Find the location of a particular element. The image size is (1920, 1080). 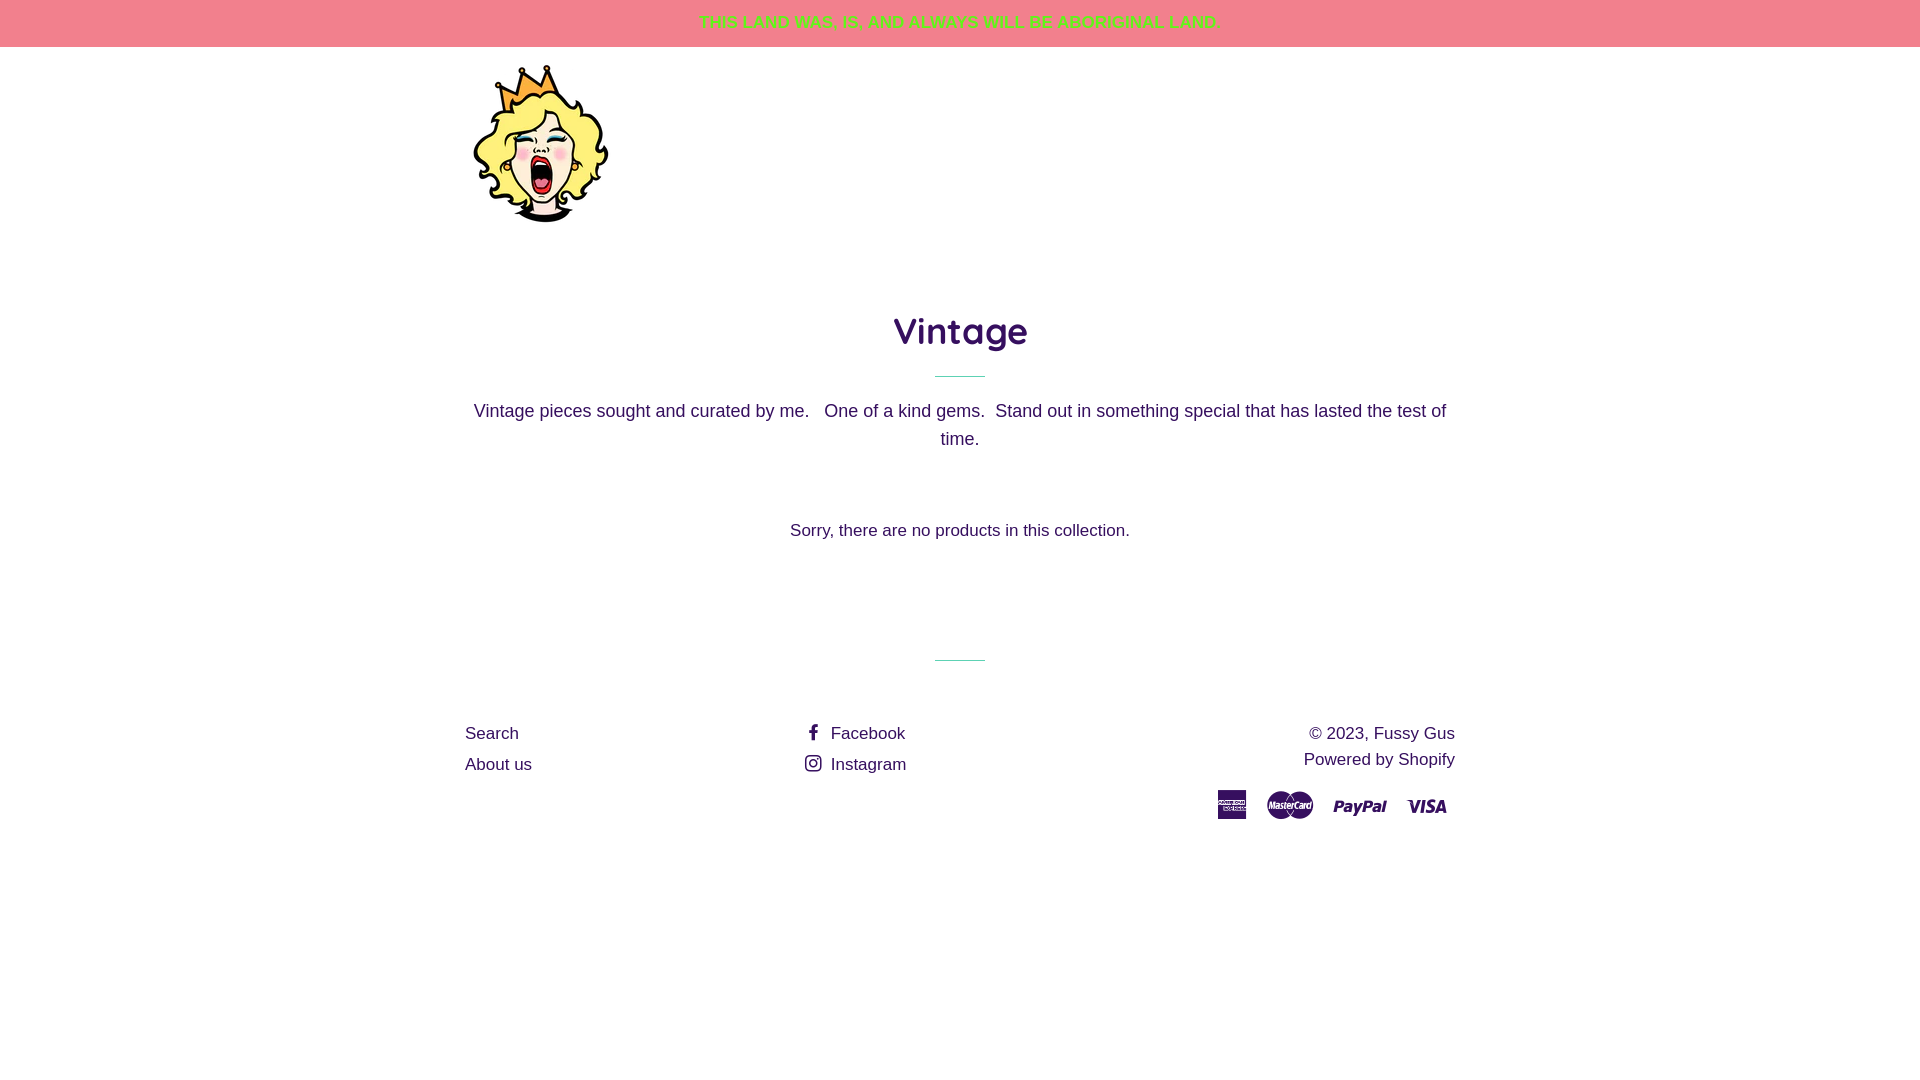

Instagram is located at coordinates (856, 764).